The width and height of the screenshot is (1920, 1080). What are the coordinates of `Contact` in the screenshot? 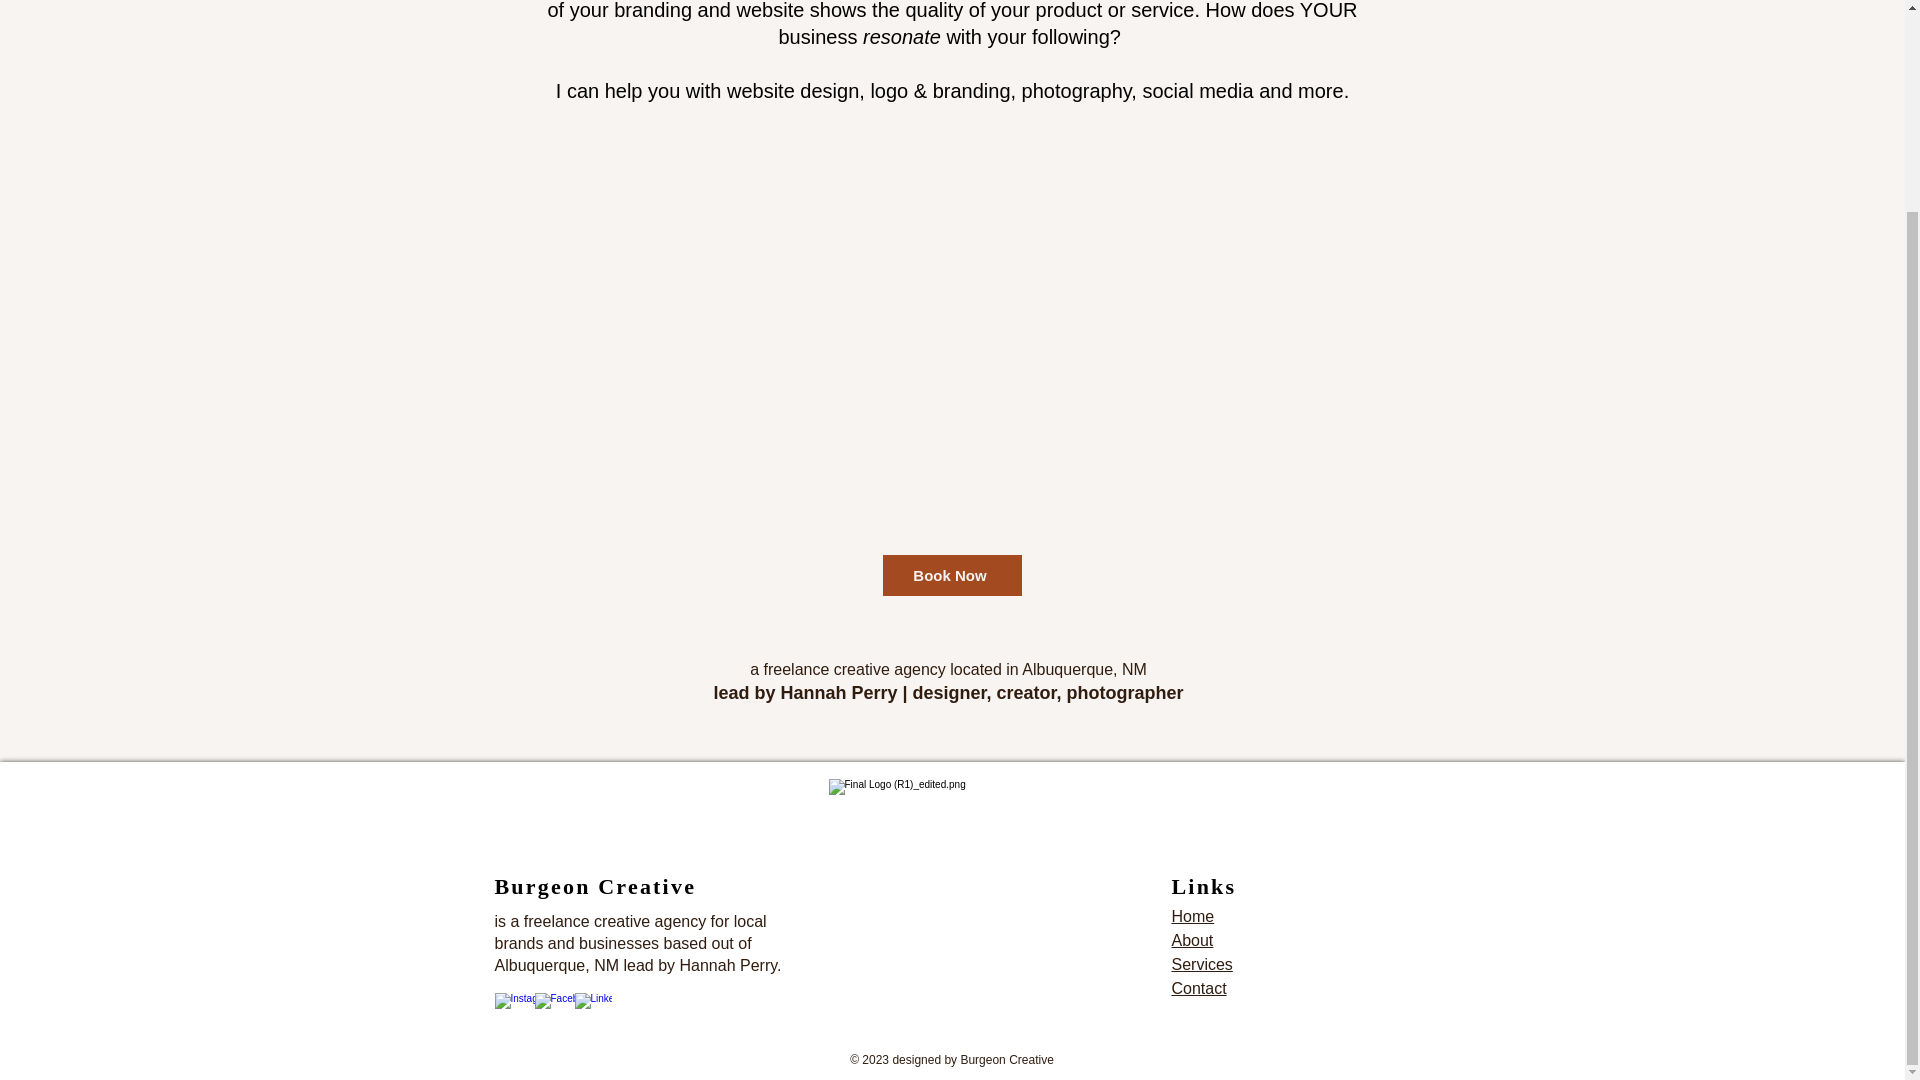 It's located at (1198, 988).